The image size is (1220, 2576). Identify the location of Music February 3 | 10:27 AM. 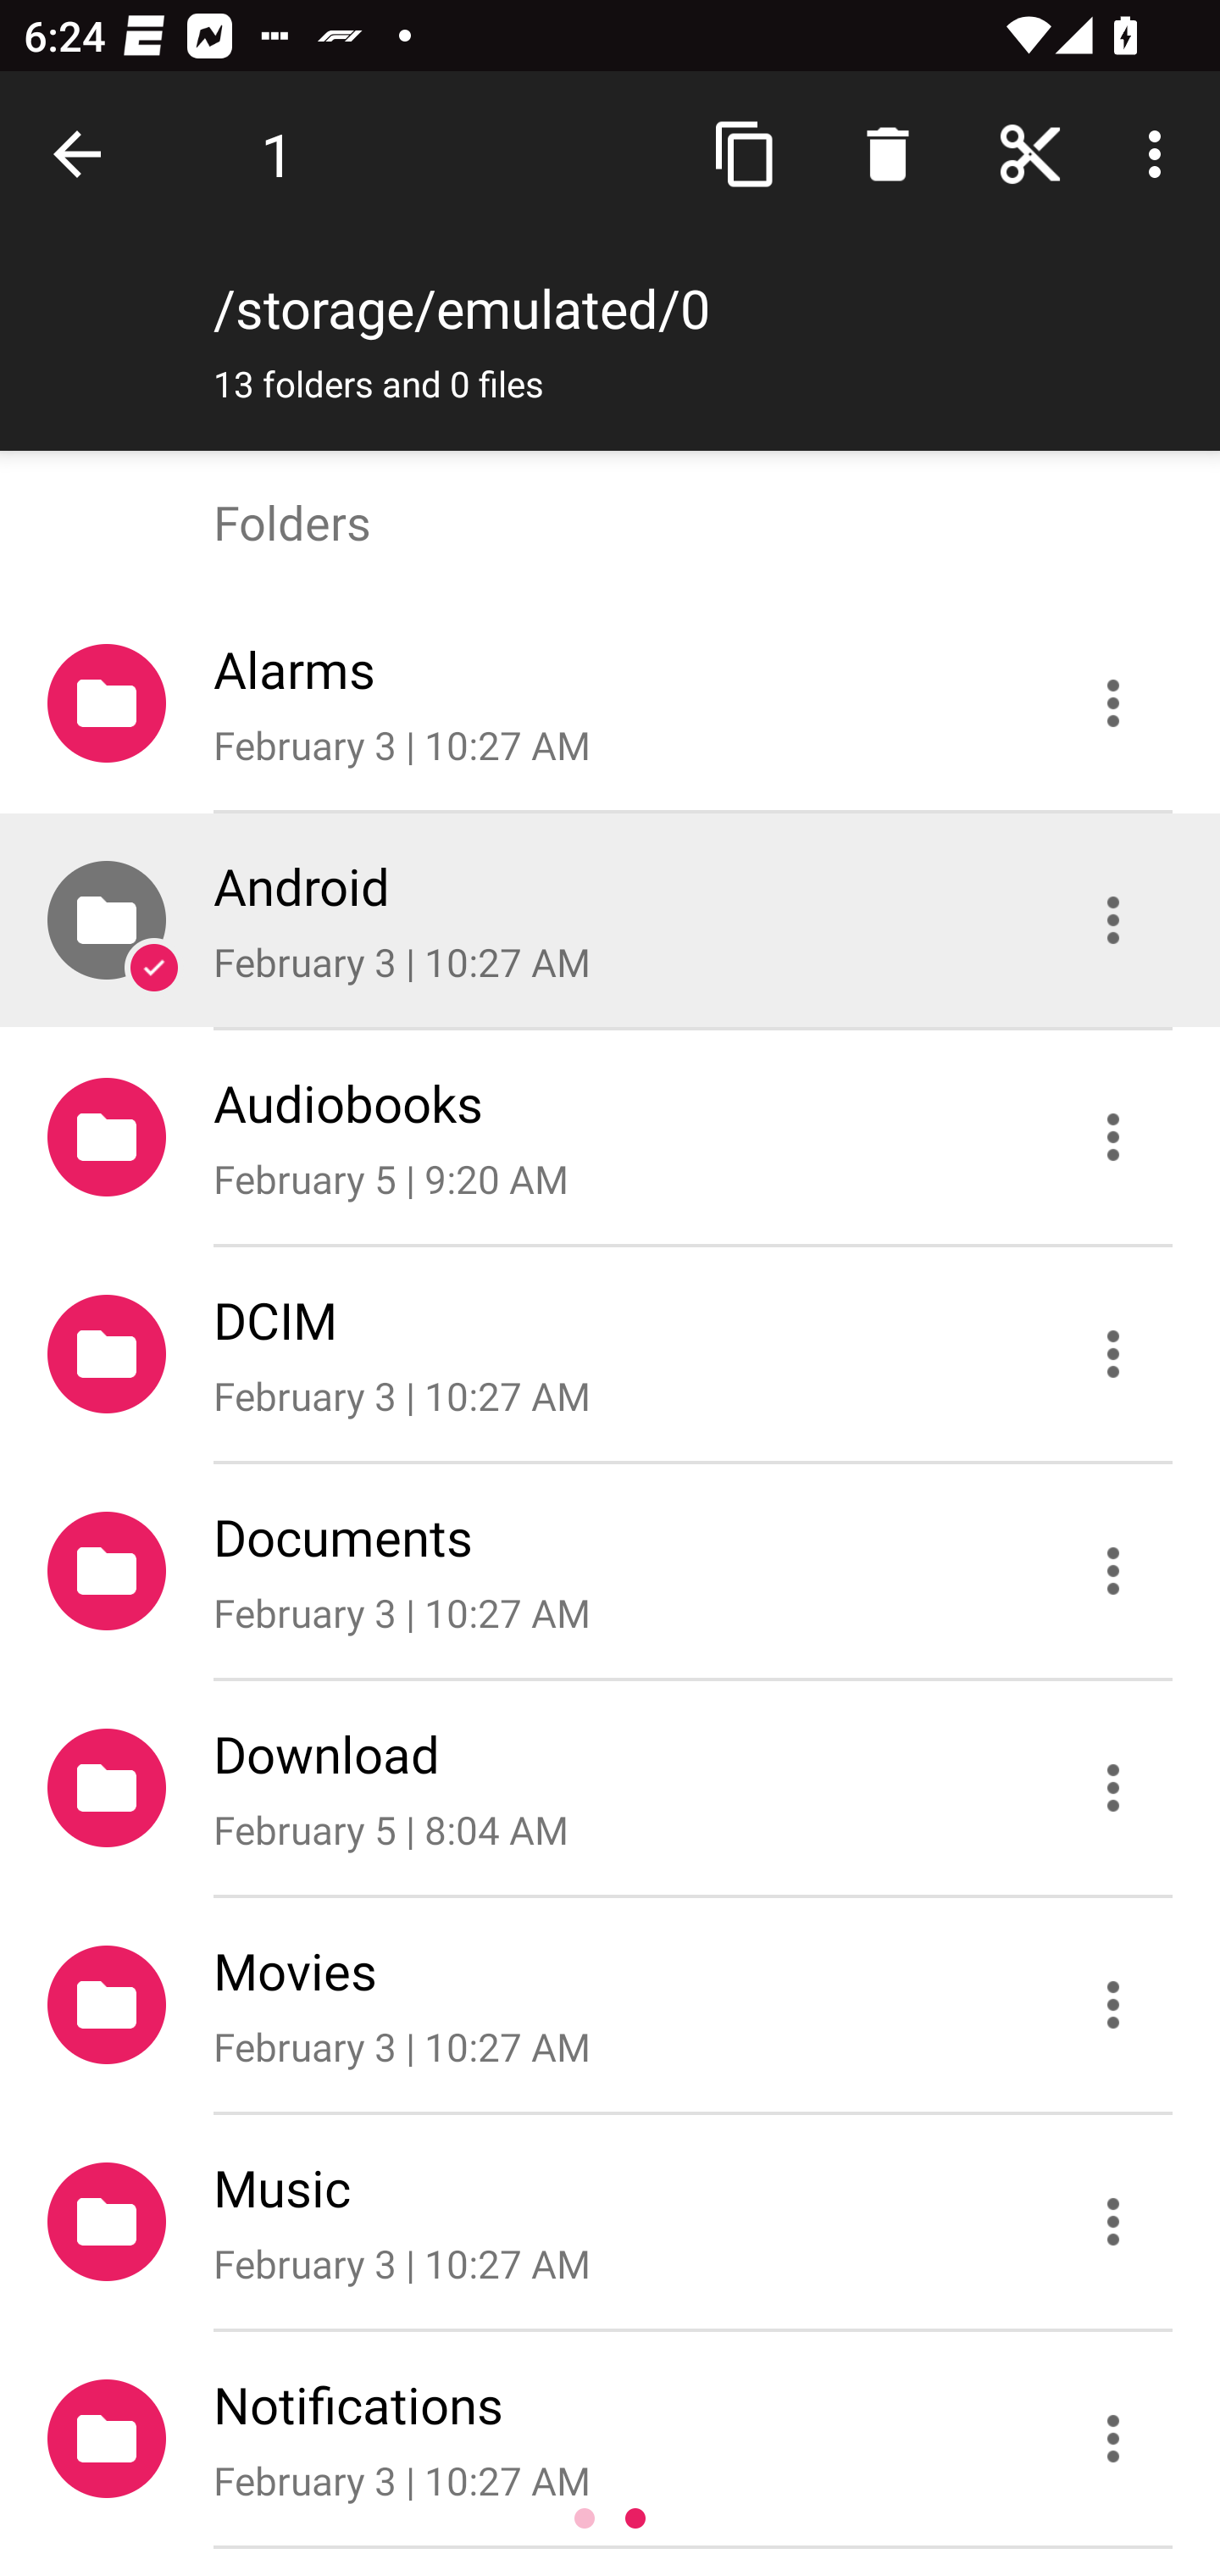
(610, 2222).